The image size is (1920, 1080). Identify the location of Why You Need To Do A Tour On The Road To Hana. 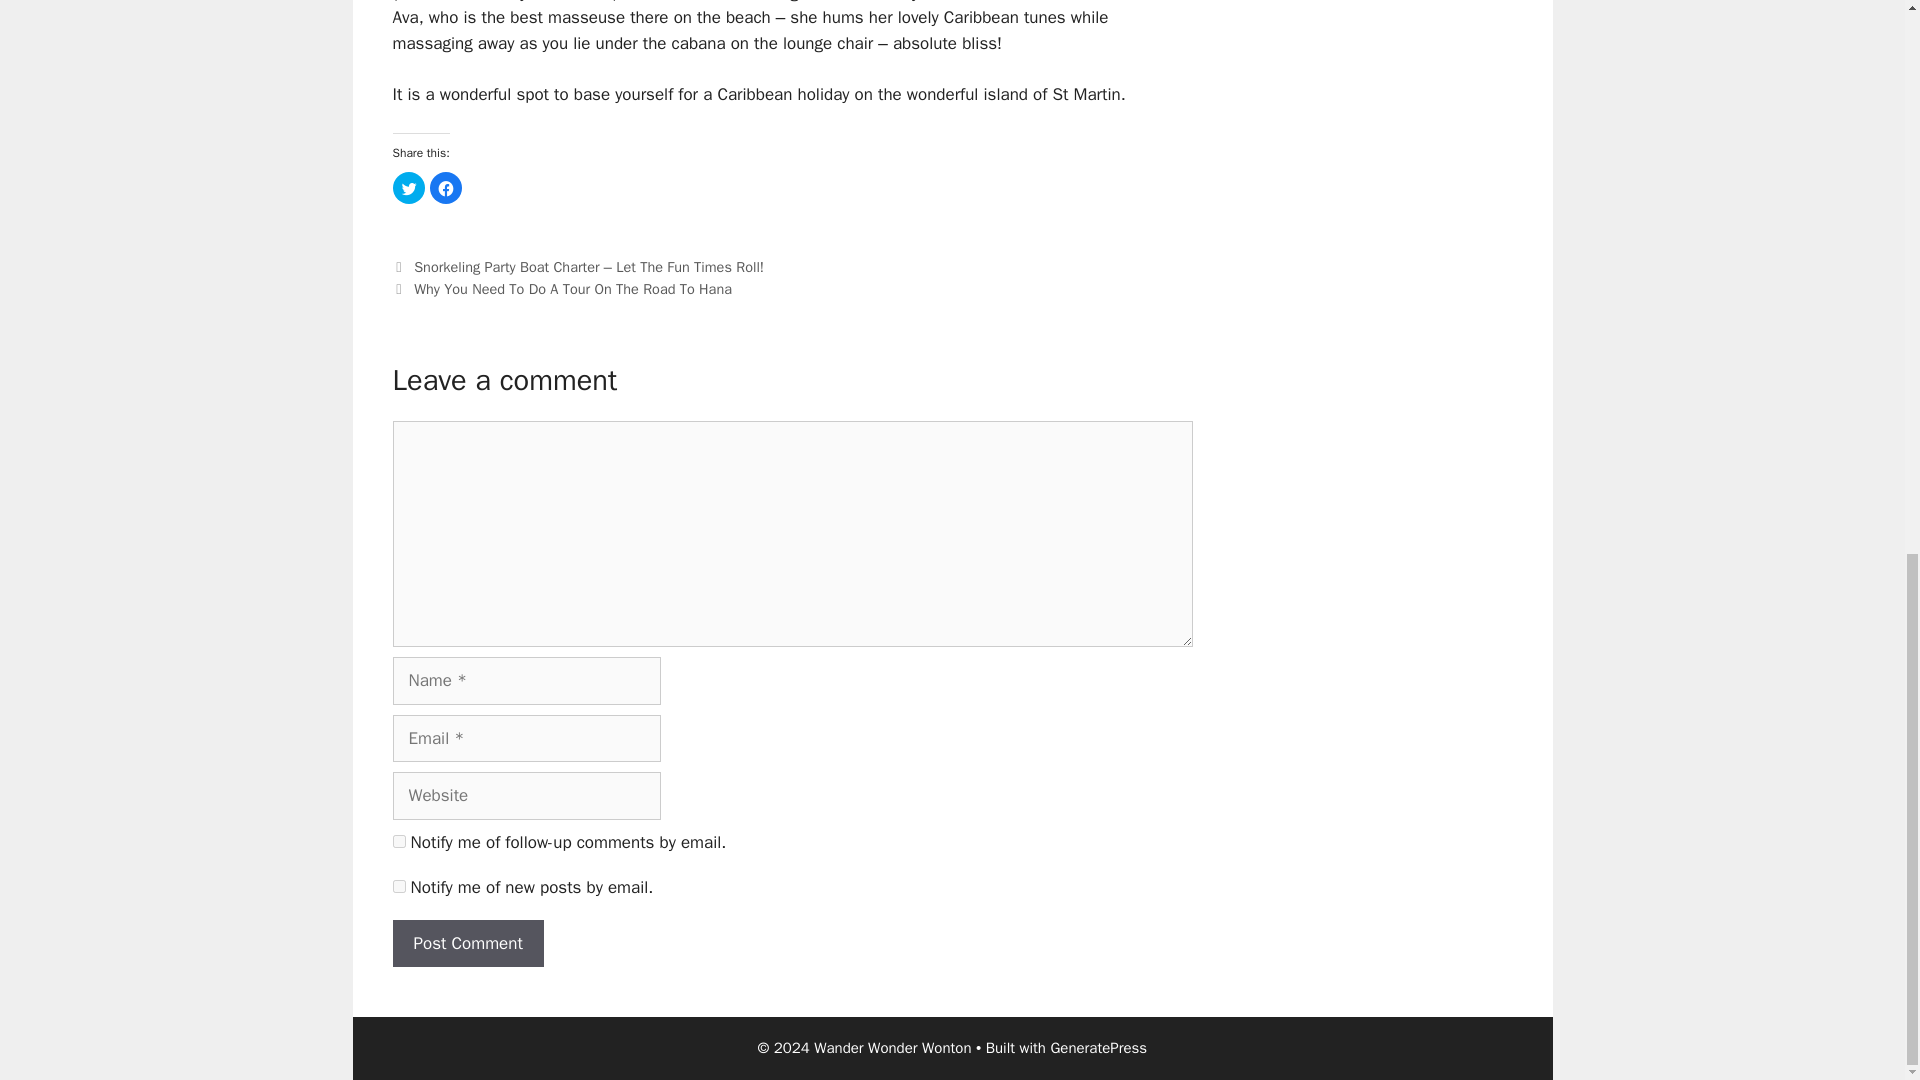
(572, 288).